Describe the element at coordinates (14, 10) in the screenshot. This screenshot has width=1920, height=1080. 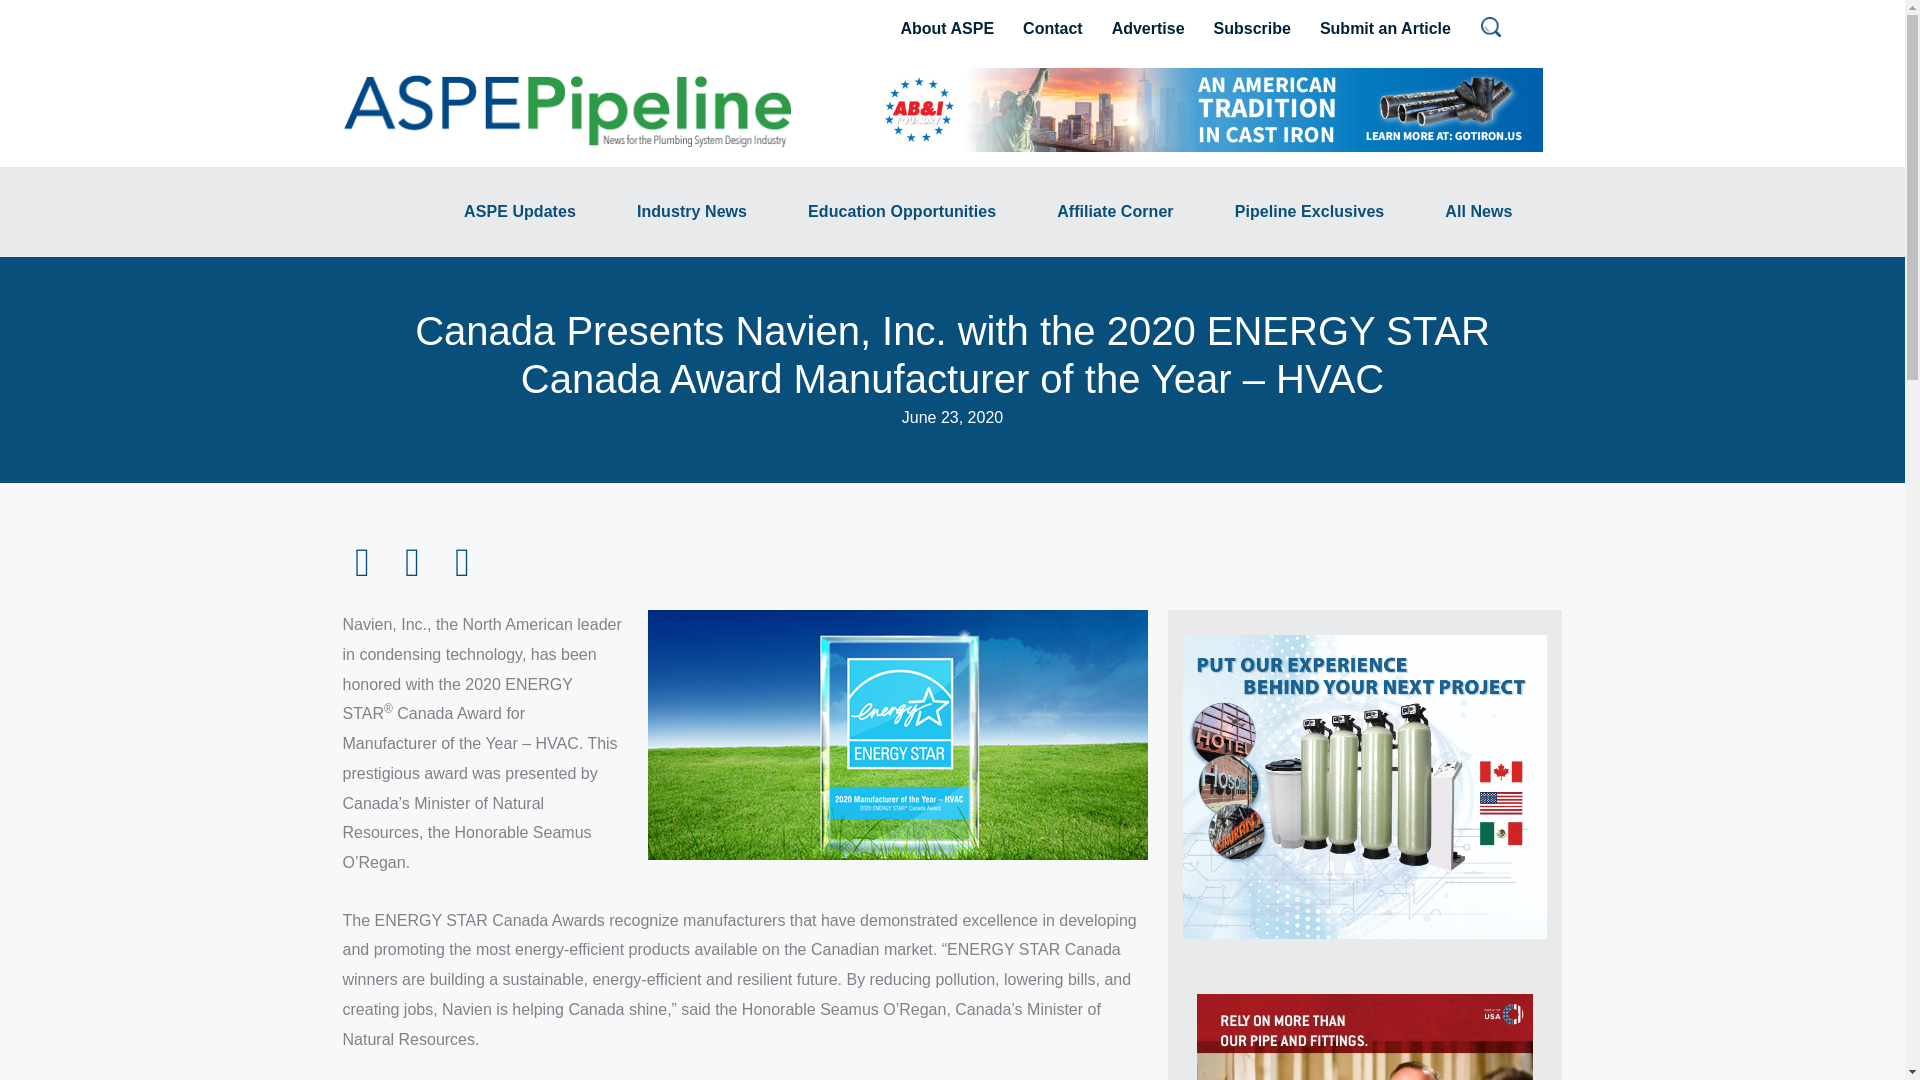
I see `Search` at that location.